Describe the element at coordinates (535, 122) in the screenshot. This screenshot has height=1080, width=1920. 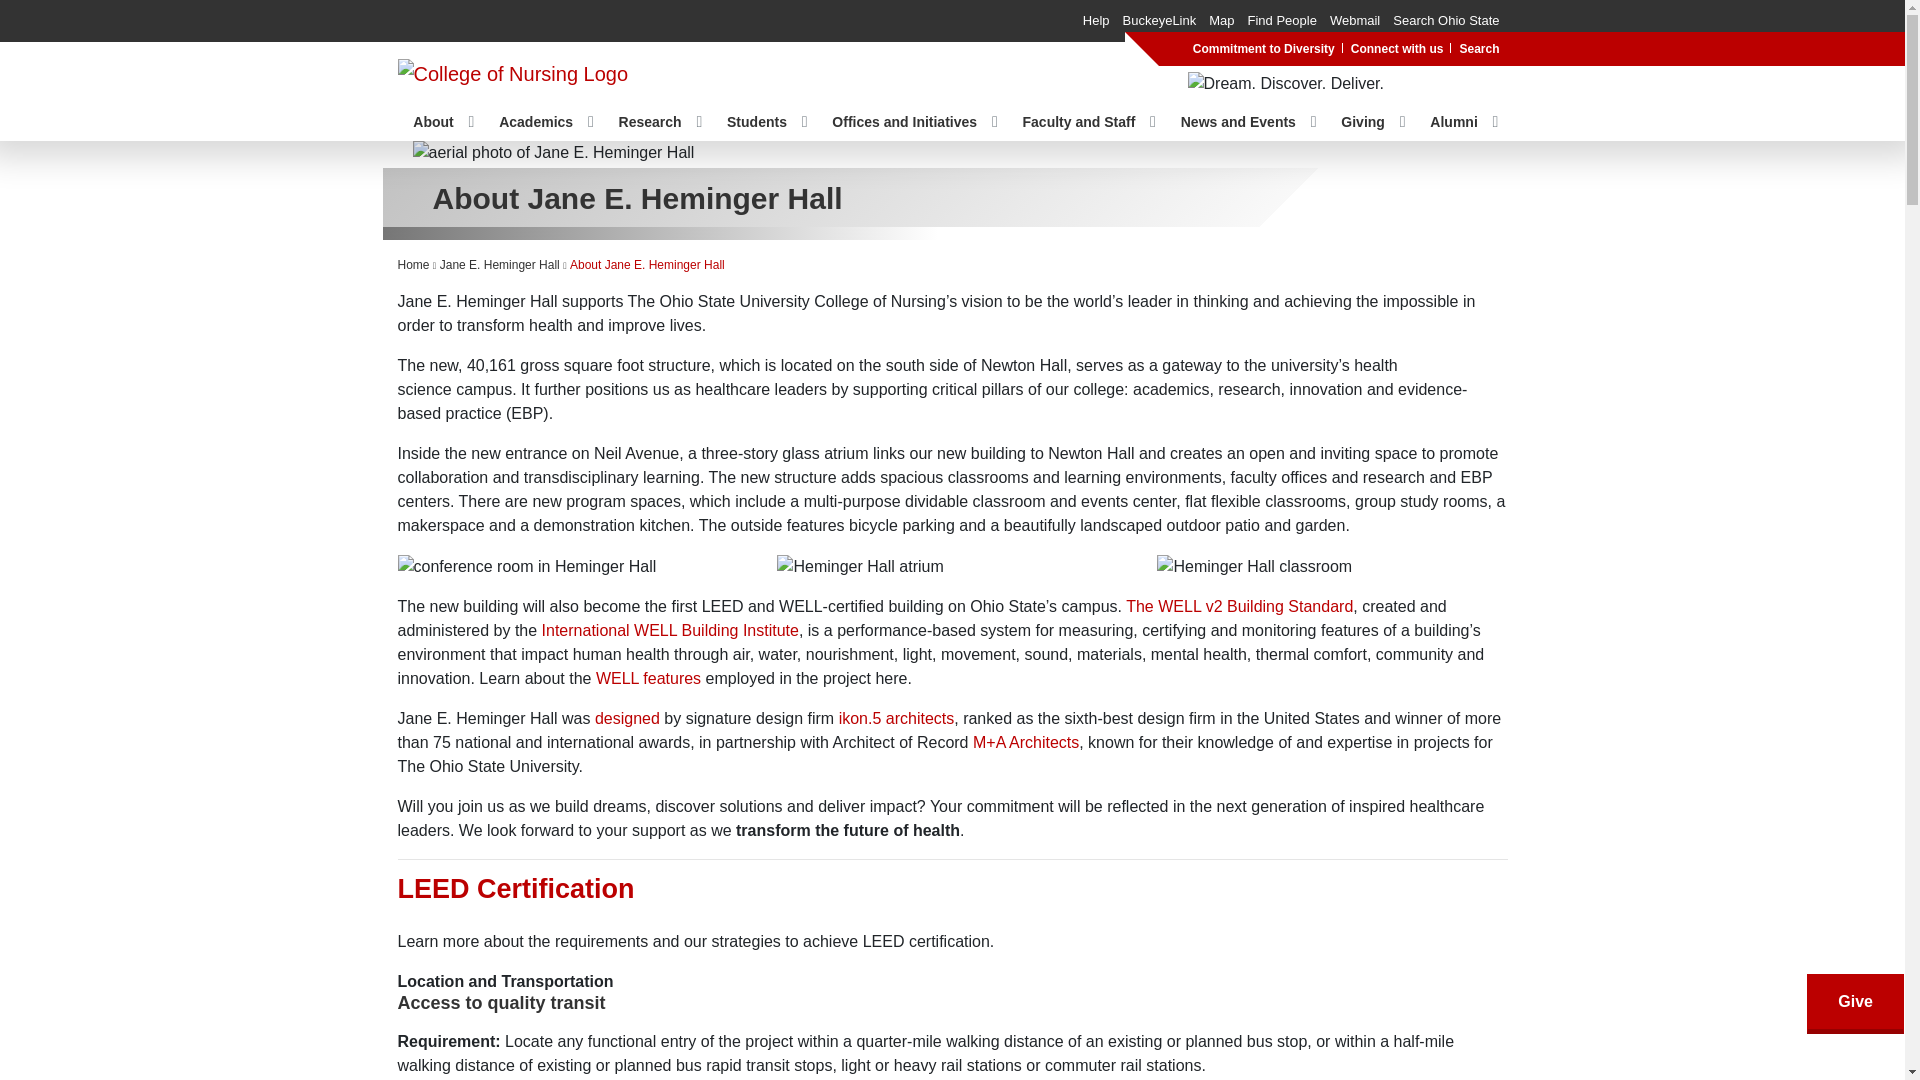
I see `Academics` at that location.